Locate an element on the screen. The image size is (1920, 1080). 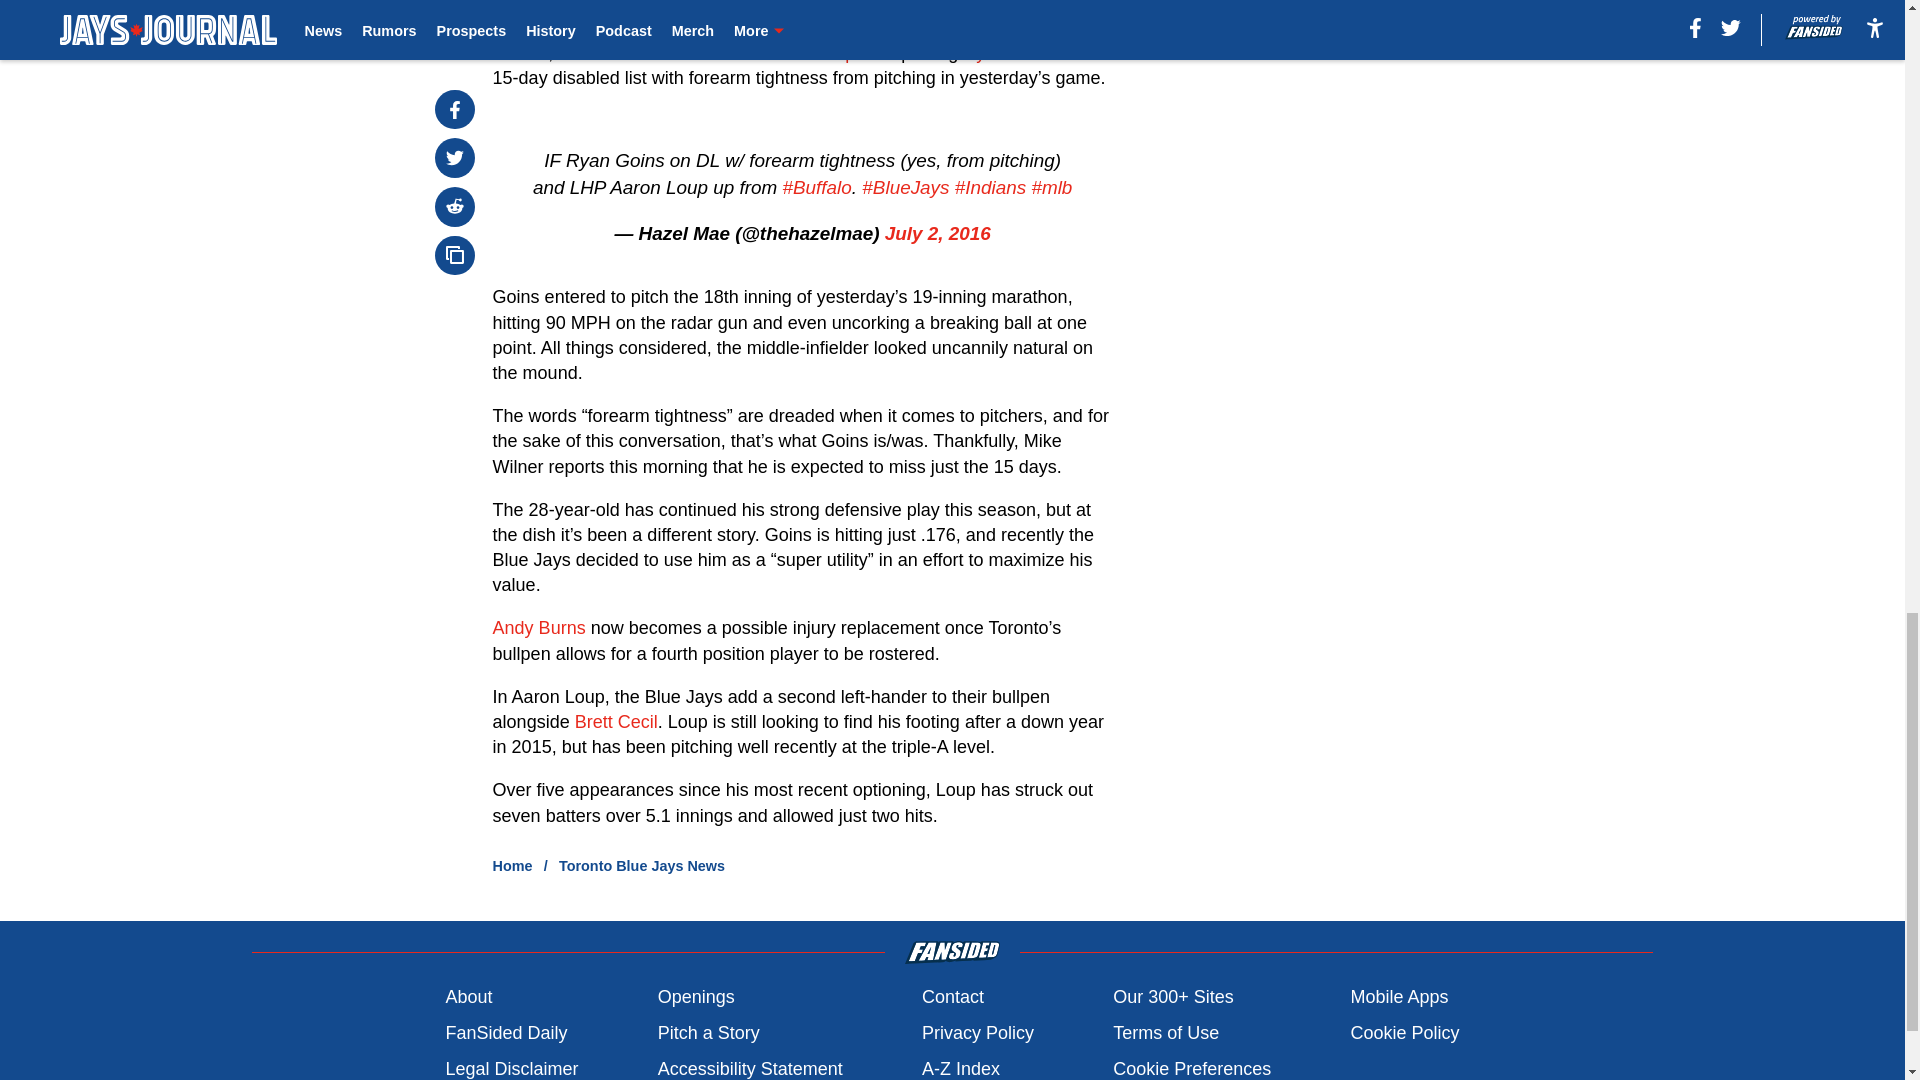
Andy Burns is located at coordinates (539, 628).